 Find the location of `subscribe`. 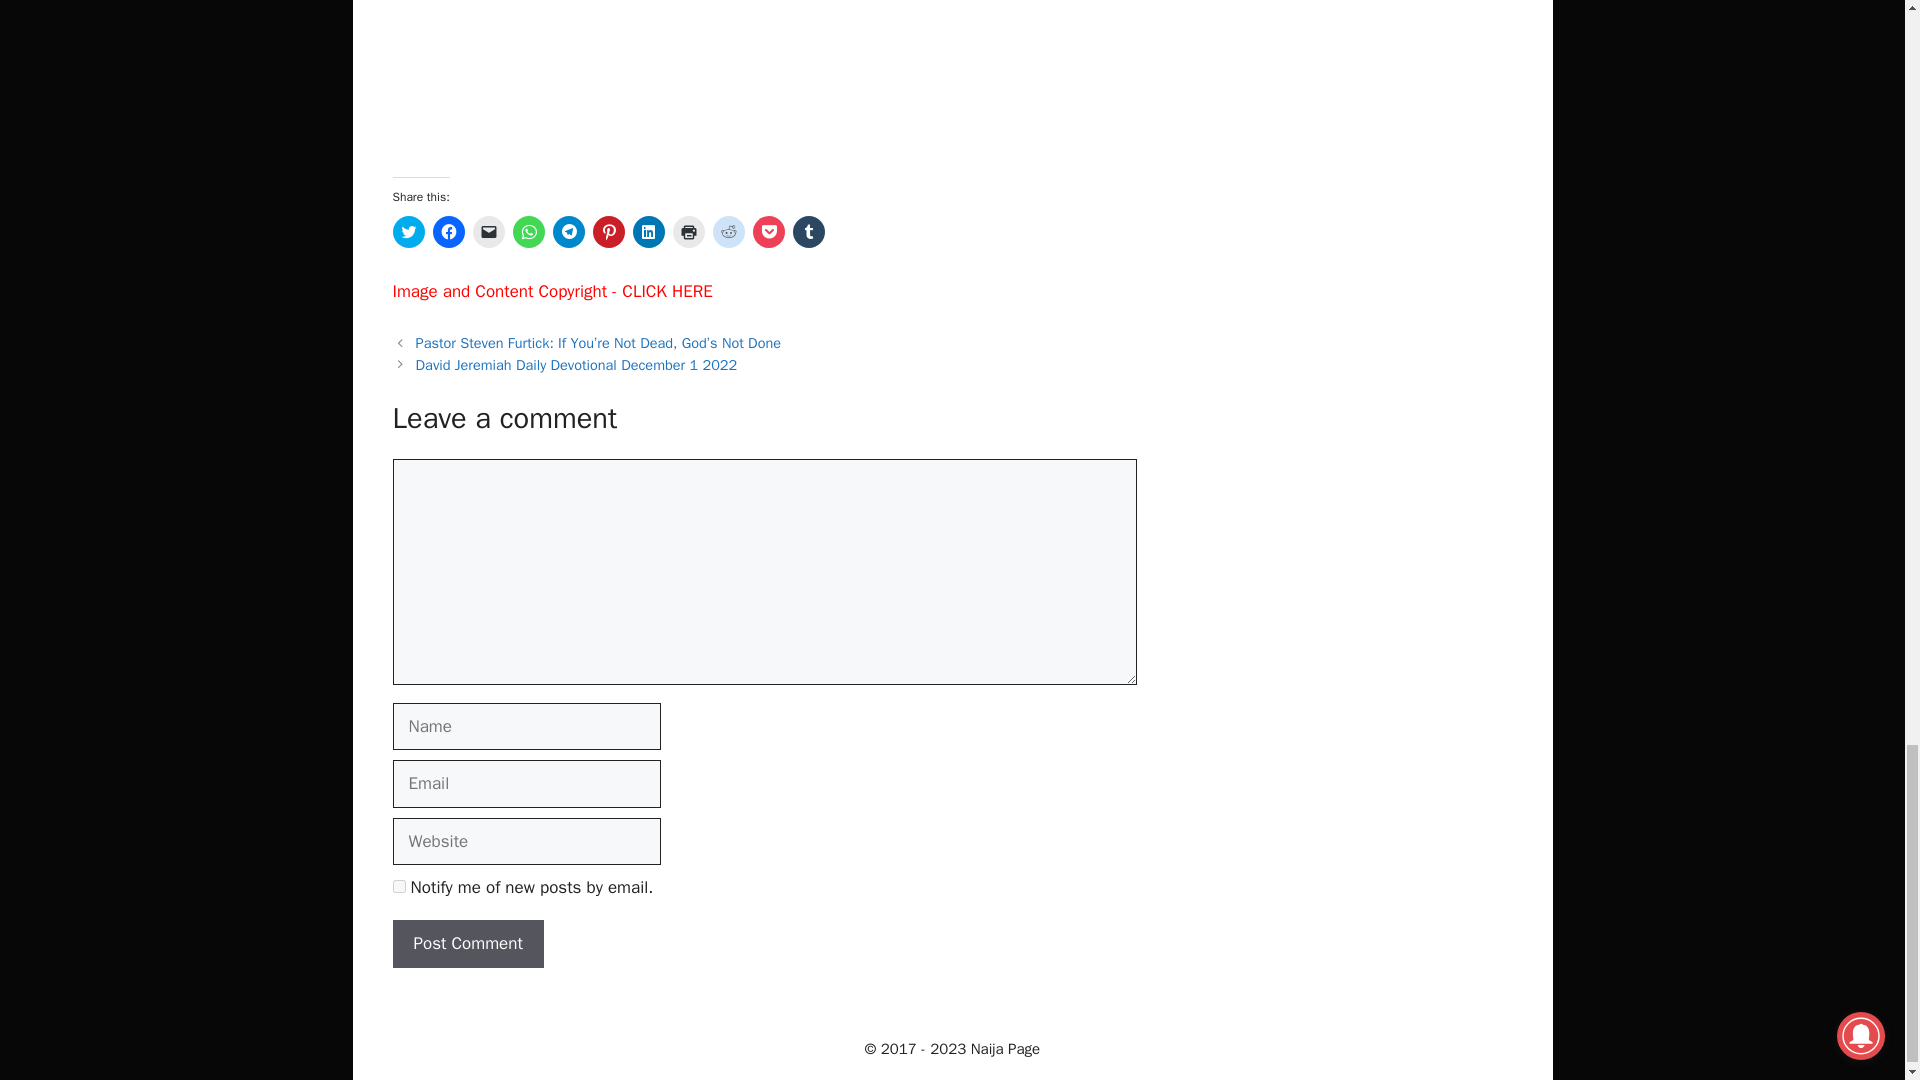

subscribe is located at coordinates (398, 886).